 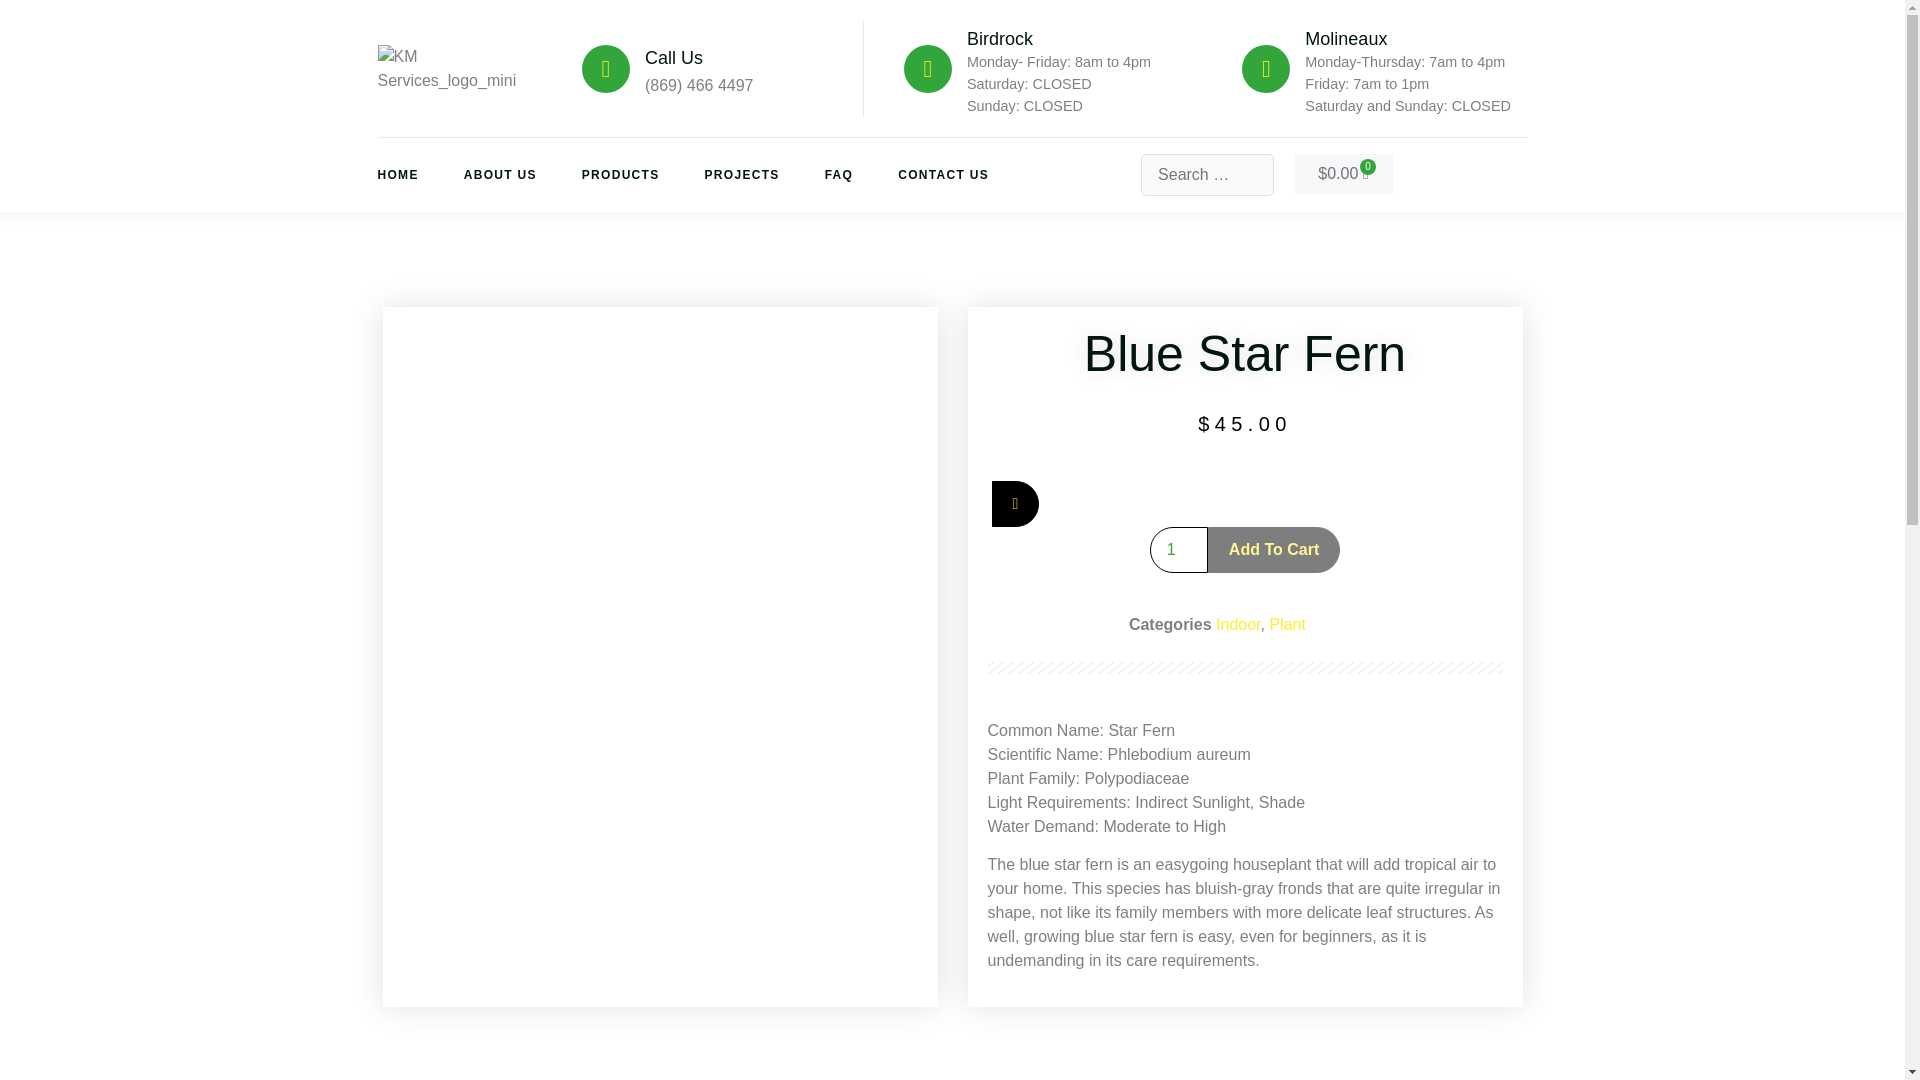 I want to click on CONTACT US, so click(x=966, y=174).